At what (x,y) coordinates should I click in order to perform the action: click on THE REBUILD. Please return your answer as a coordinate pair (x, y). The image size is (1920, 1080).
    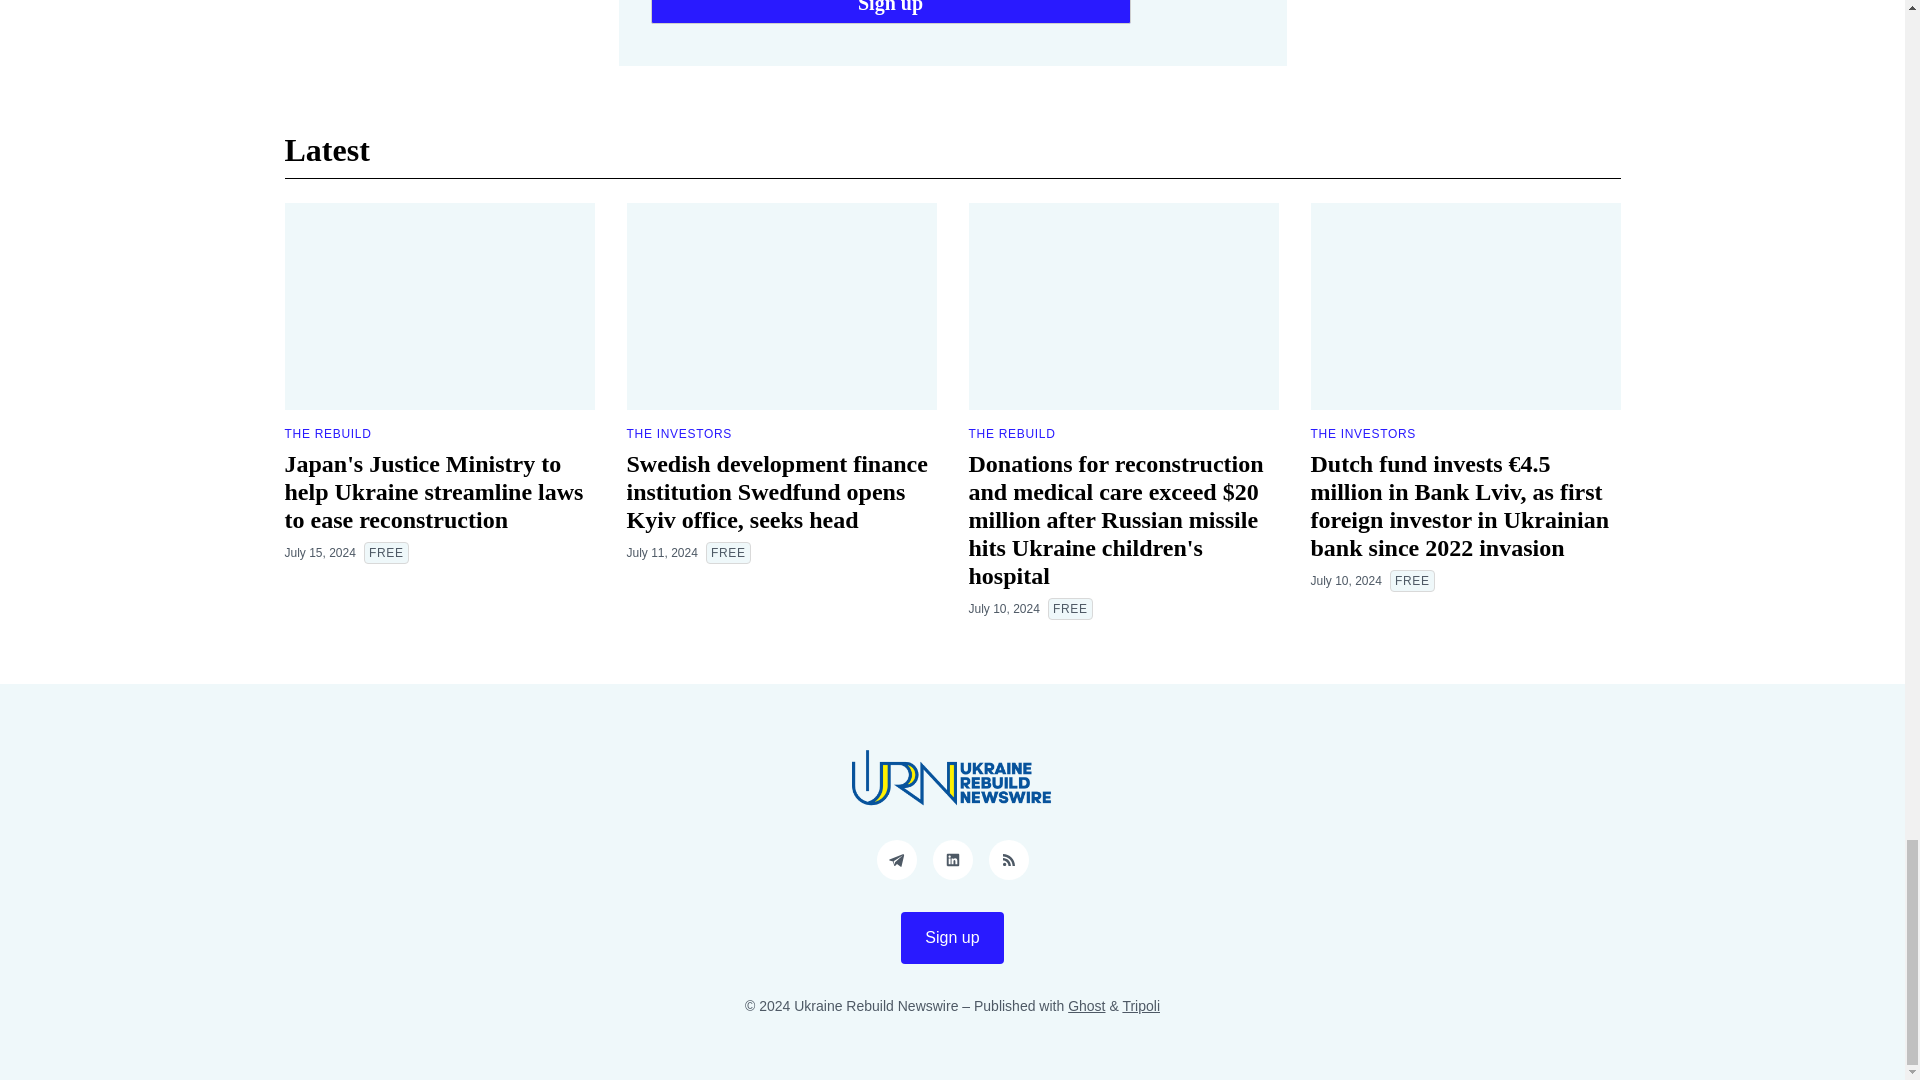
    Looking at the image, I should click on (327, 433).